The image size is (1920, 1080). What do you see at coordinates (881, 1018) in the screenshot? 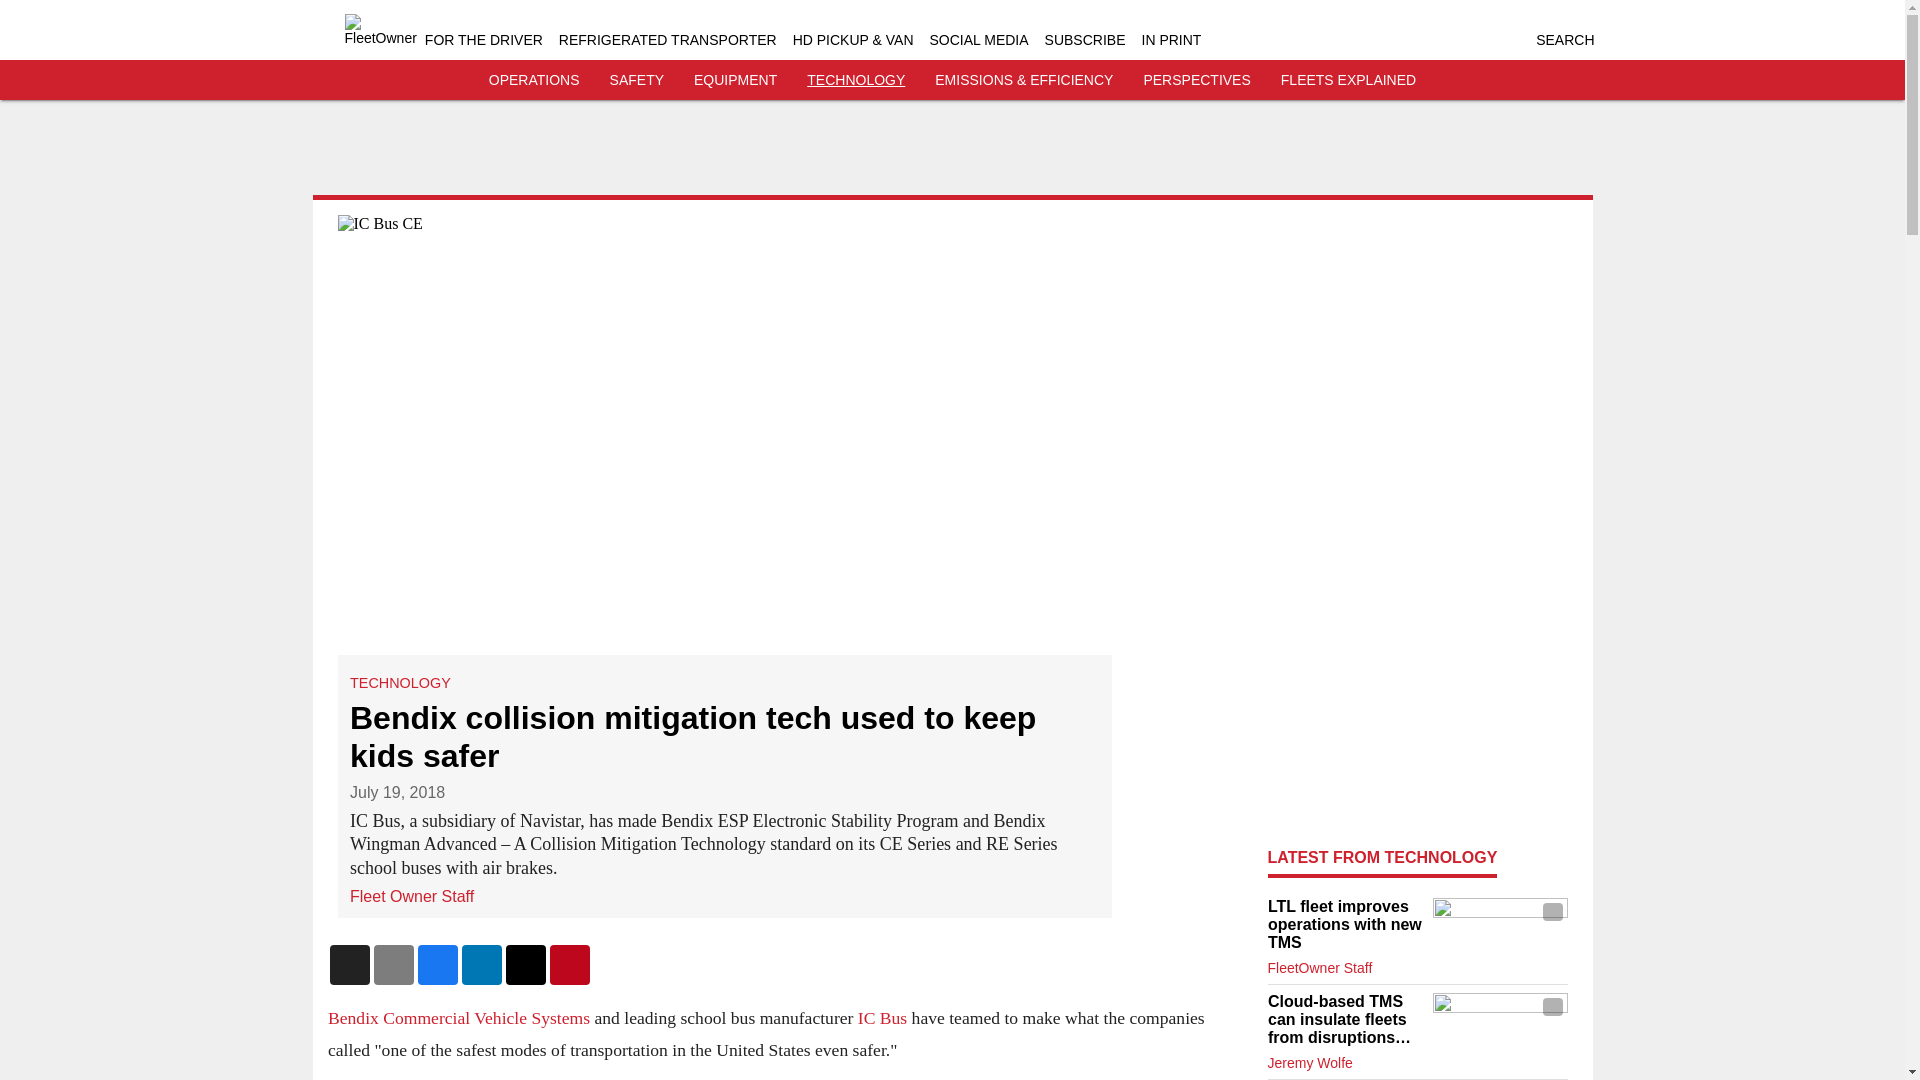
I see `IC Bus` at bounding box center [881, 1018].